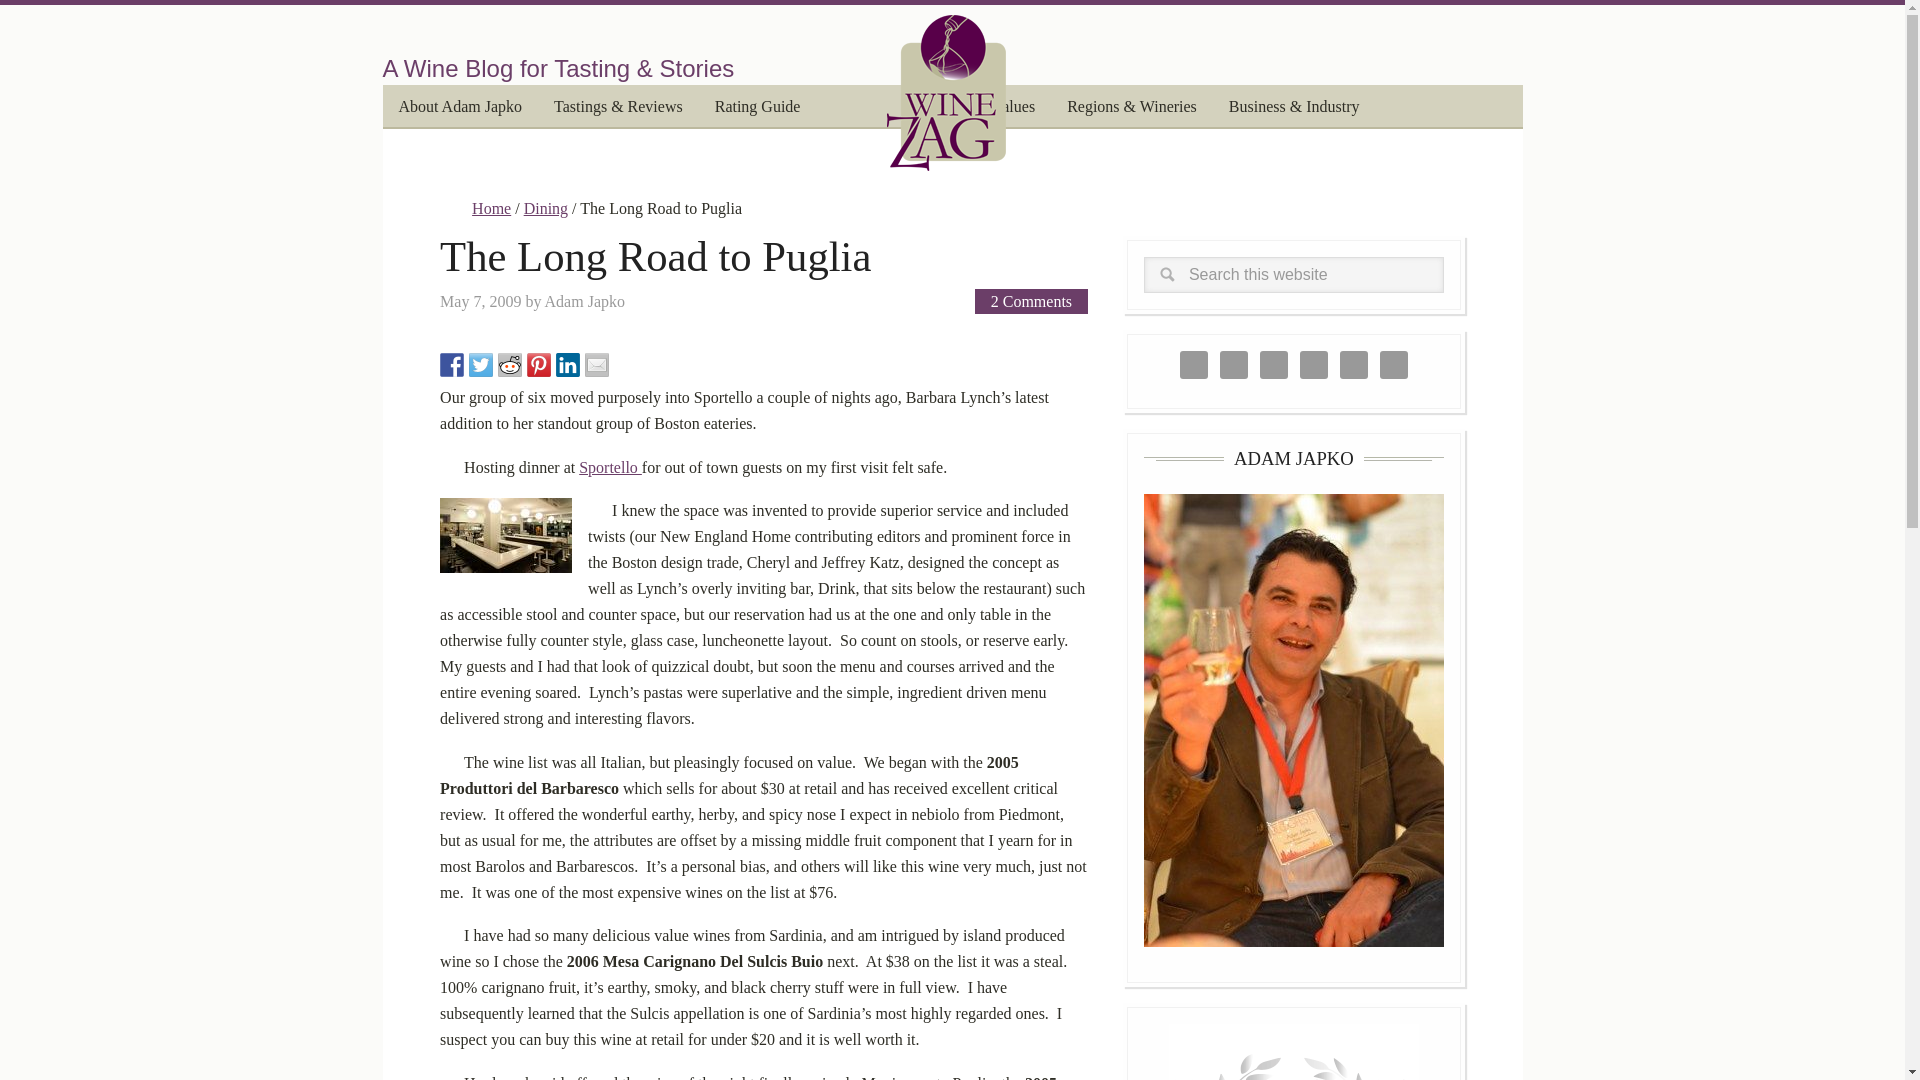 The image size is (1920, 1080). What do you see at coordinates (585, 300) in the screenshot?
I see `Adam Japko` at bounding box center [585, 300].